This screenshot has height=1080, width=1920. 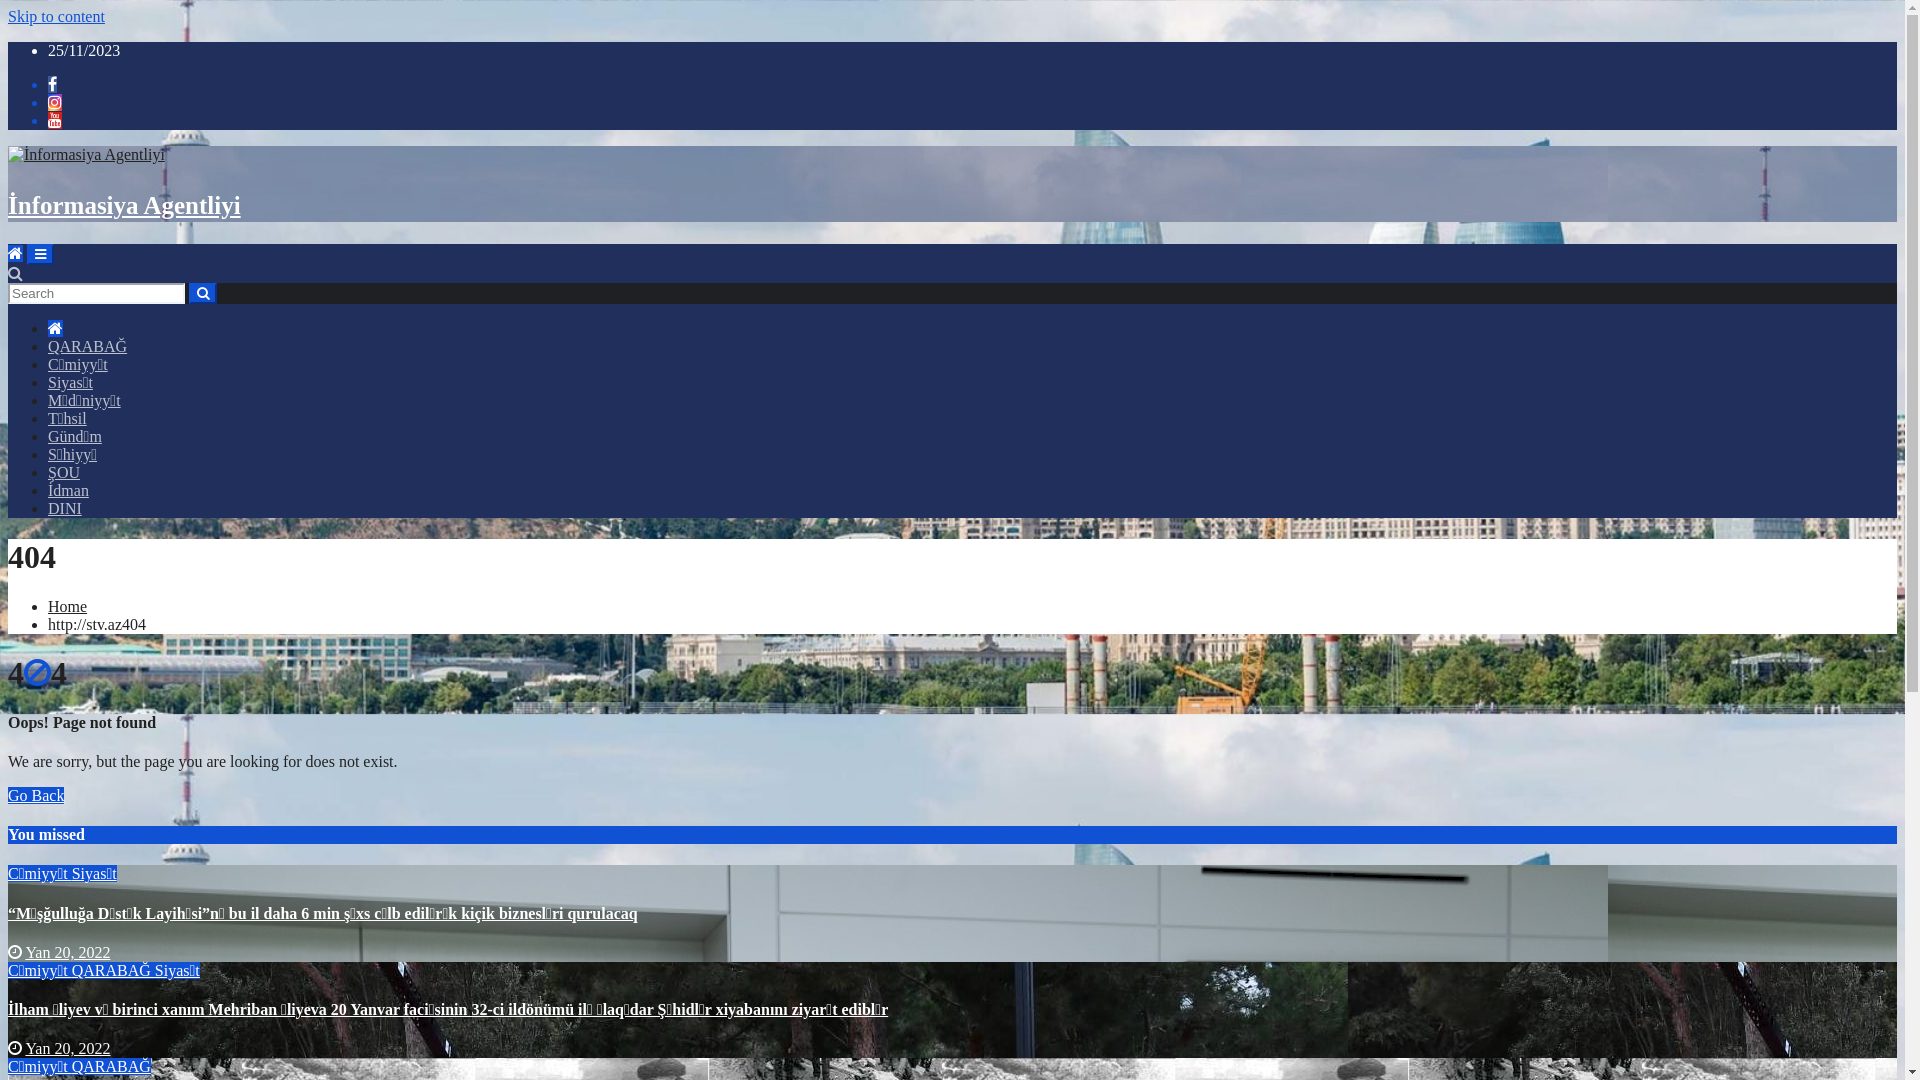 I want to click on DINI, so click(x=65, y=508).